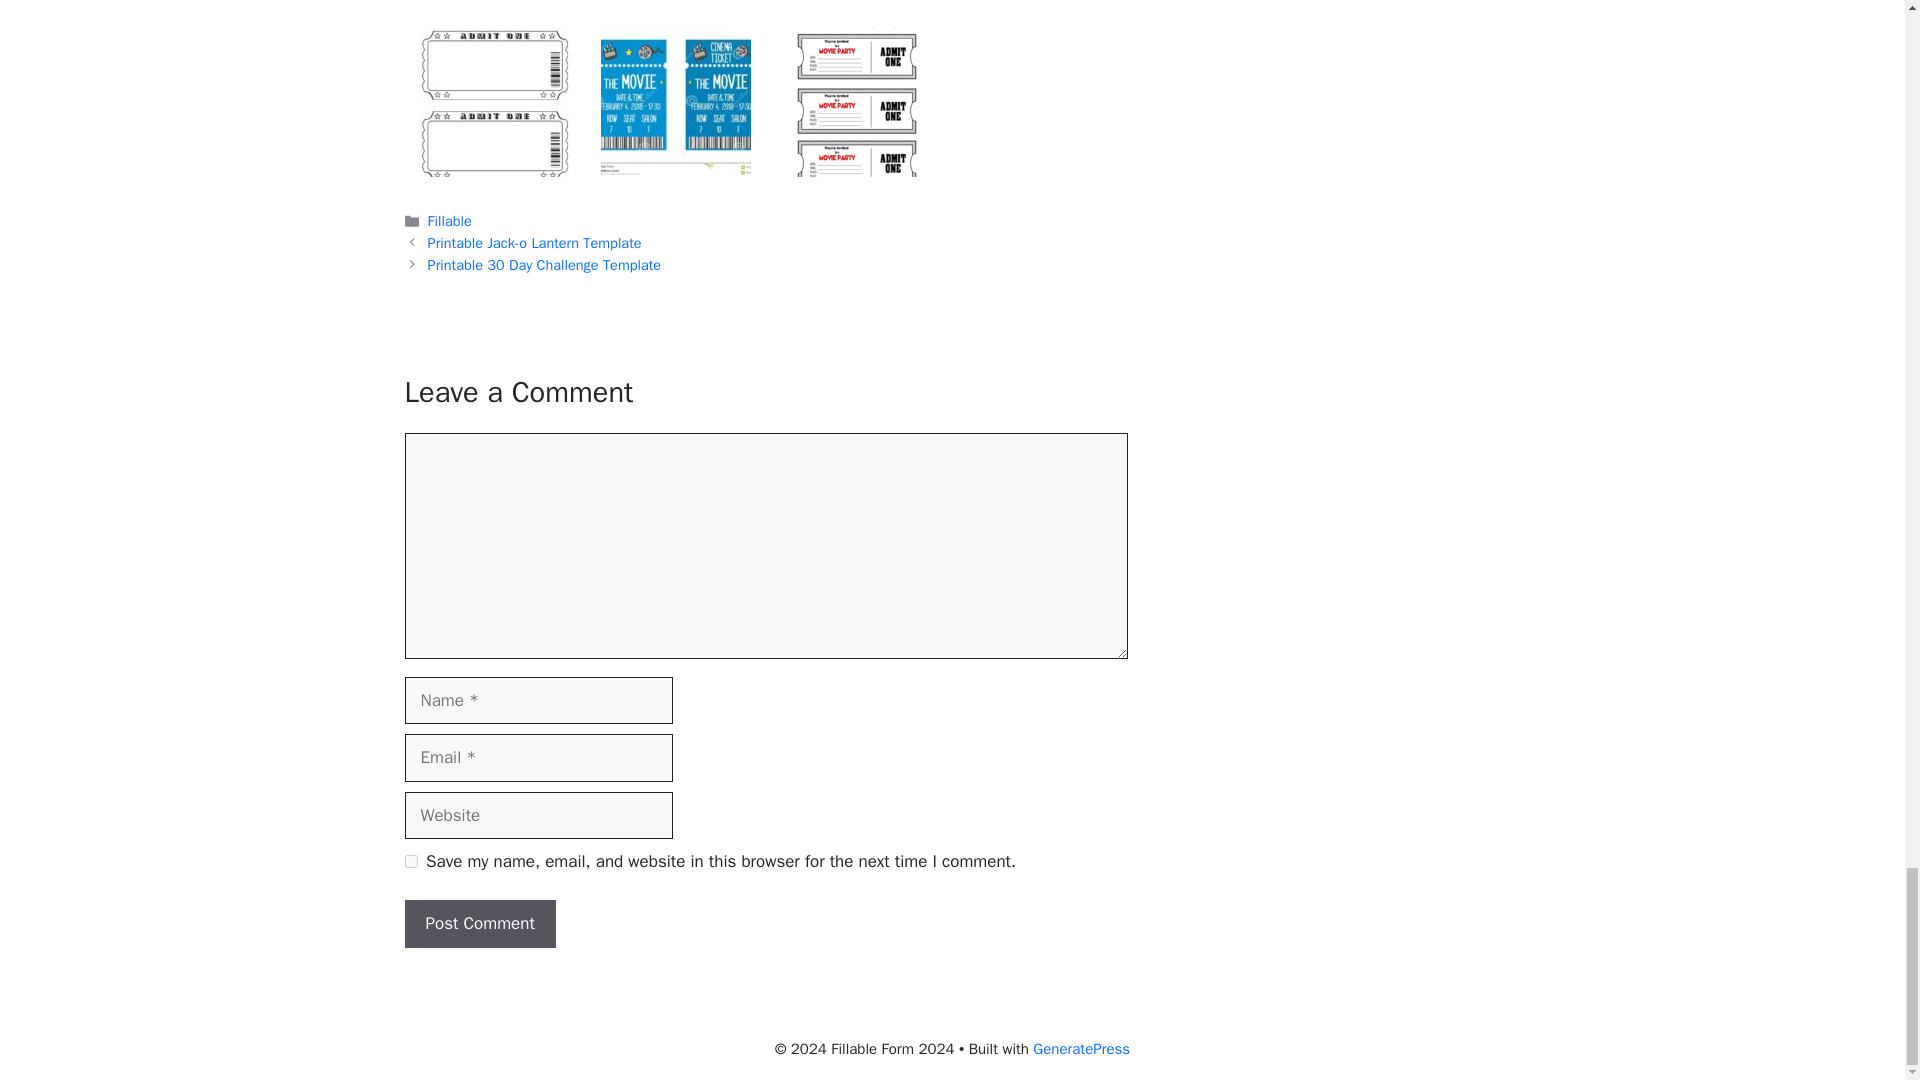  Describe the element at coordinates (478, 924) in the screenshot. I see `Post Comment` at that location.